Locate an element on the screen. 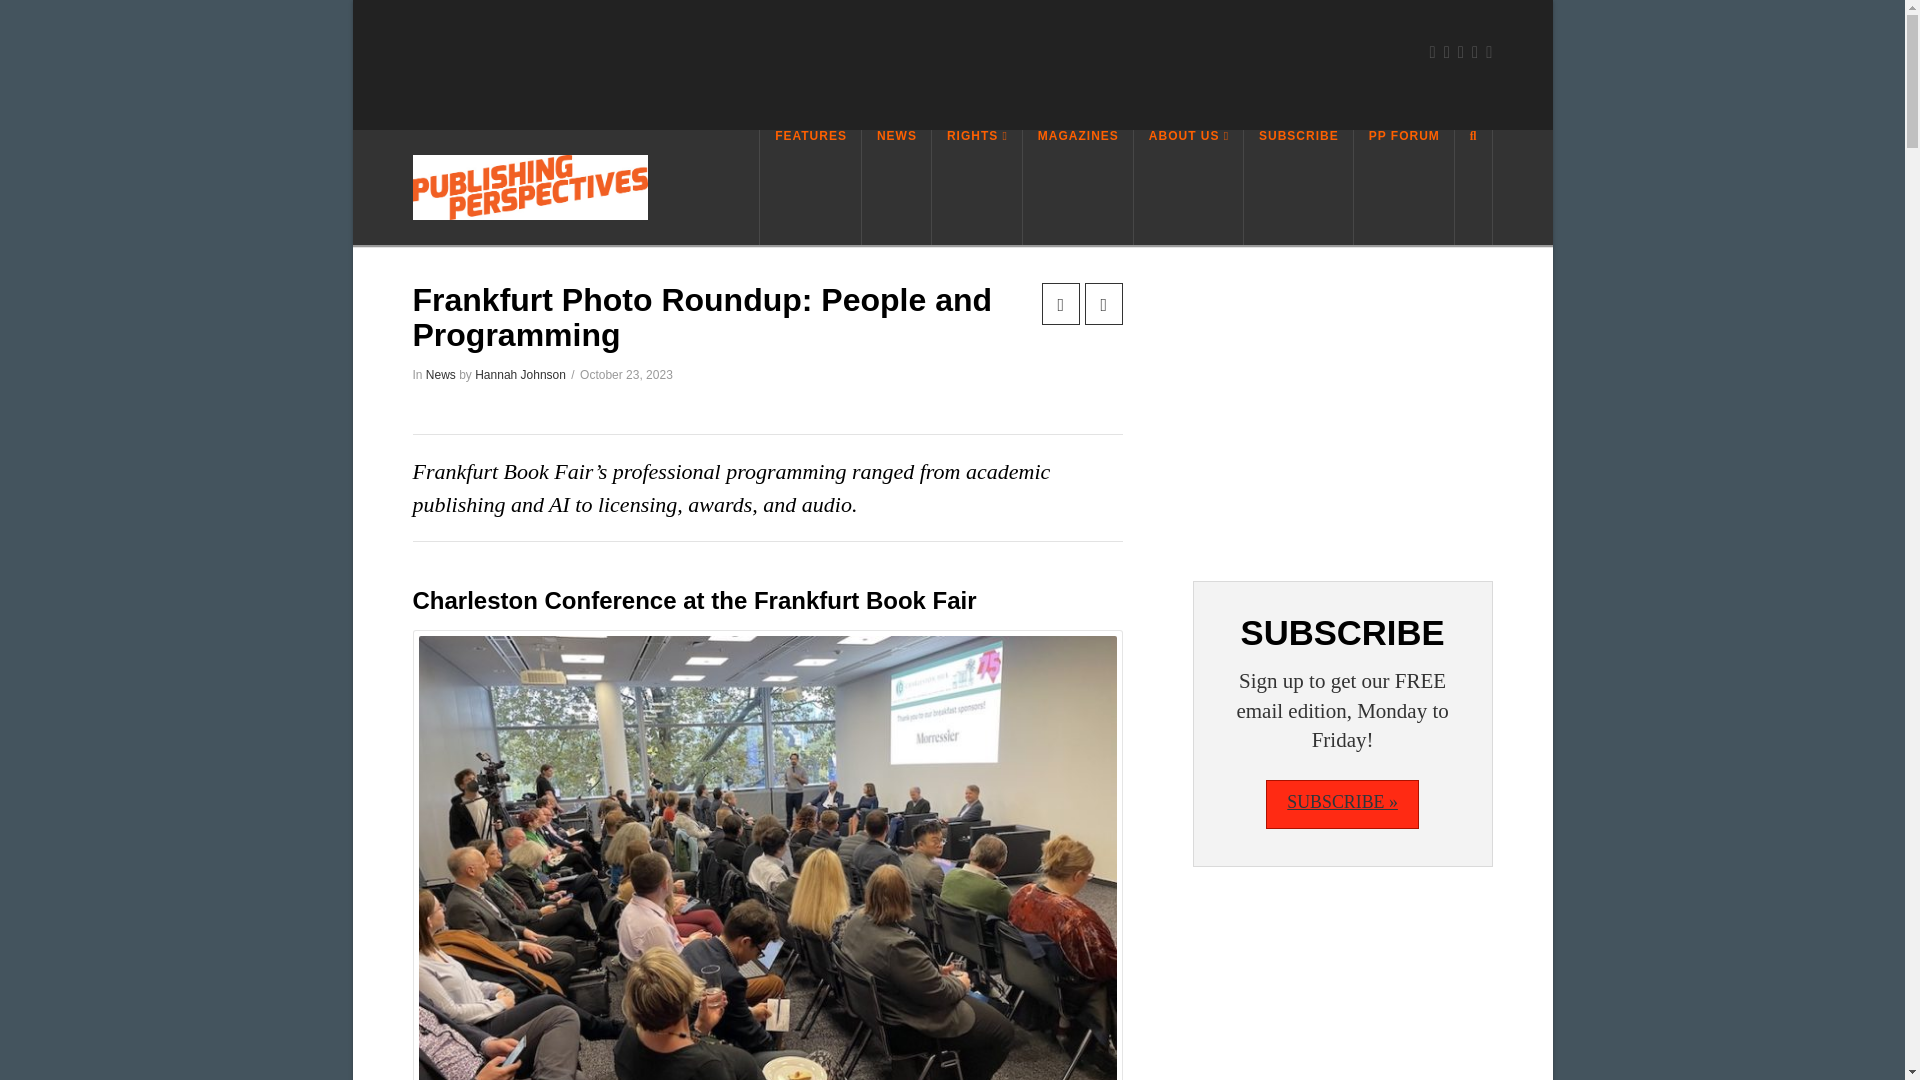 This screenshot has height=1080, width=1920. News is located at coordinates (441, 375).